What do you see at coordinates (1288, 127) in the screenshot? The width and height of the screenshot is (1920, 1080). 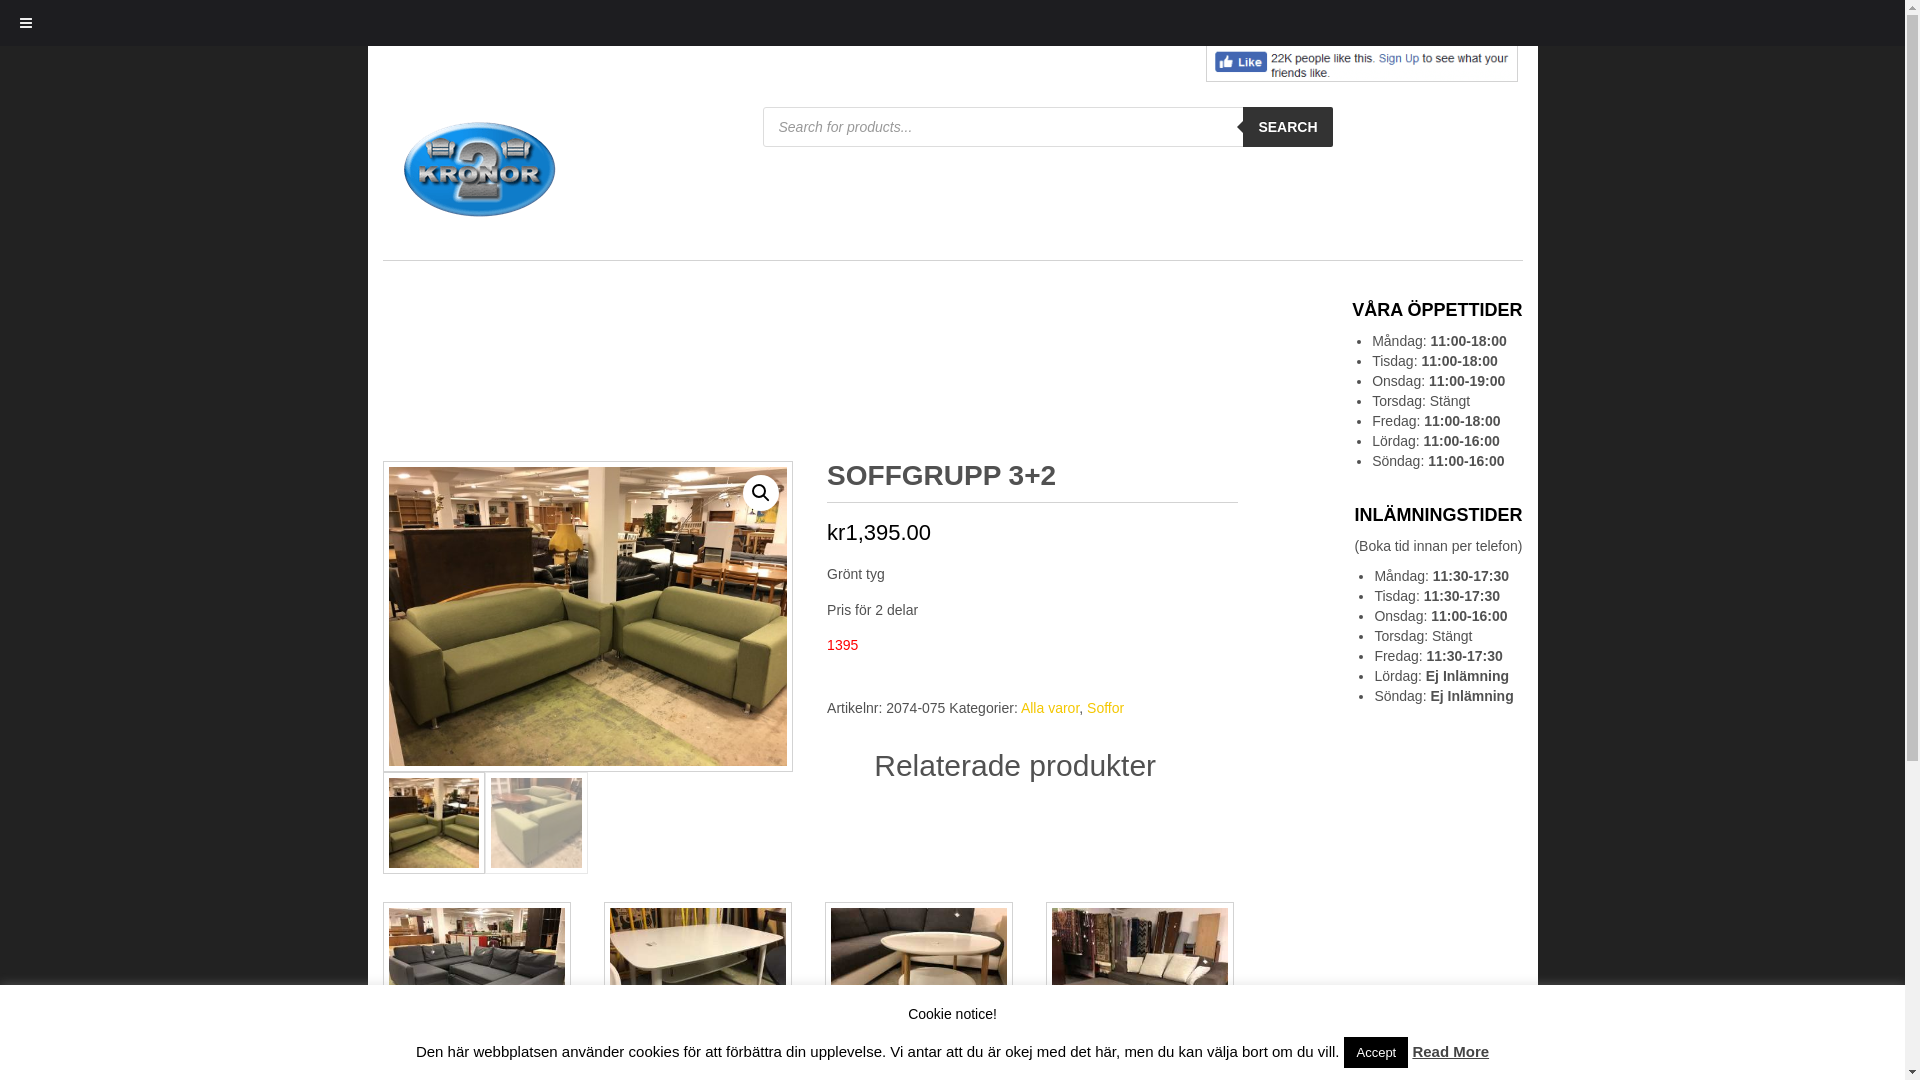 I see `SEARCH` at bounding box center [1288, 127].